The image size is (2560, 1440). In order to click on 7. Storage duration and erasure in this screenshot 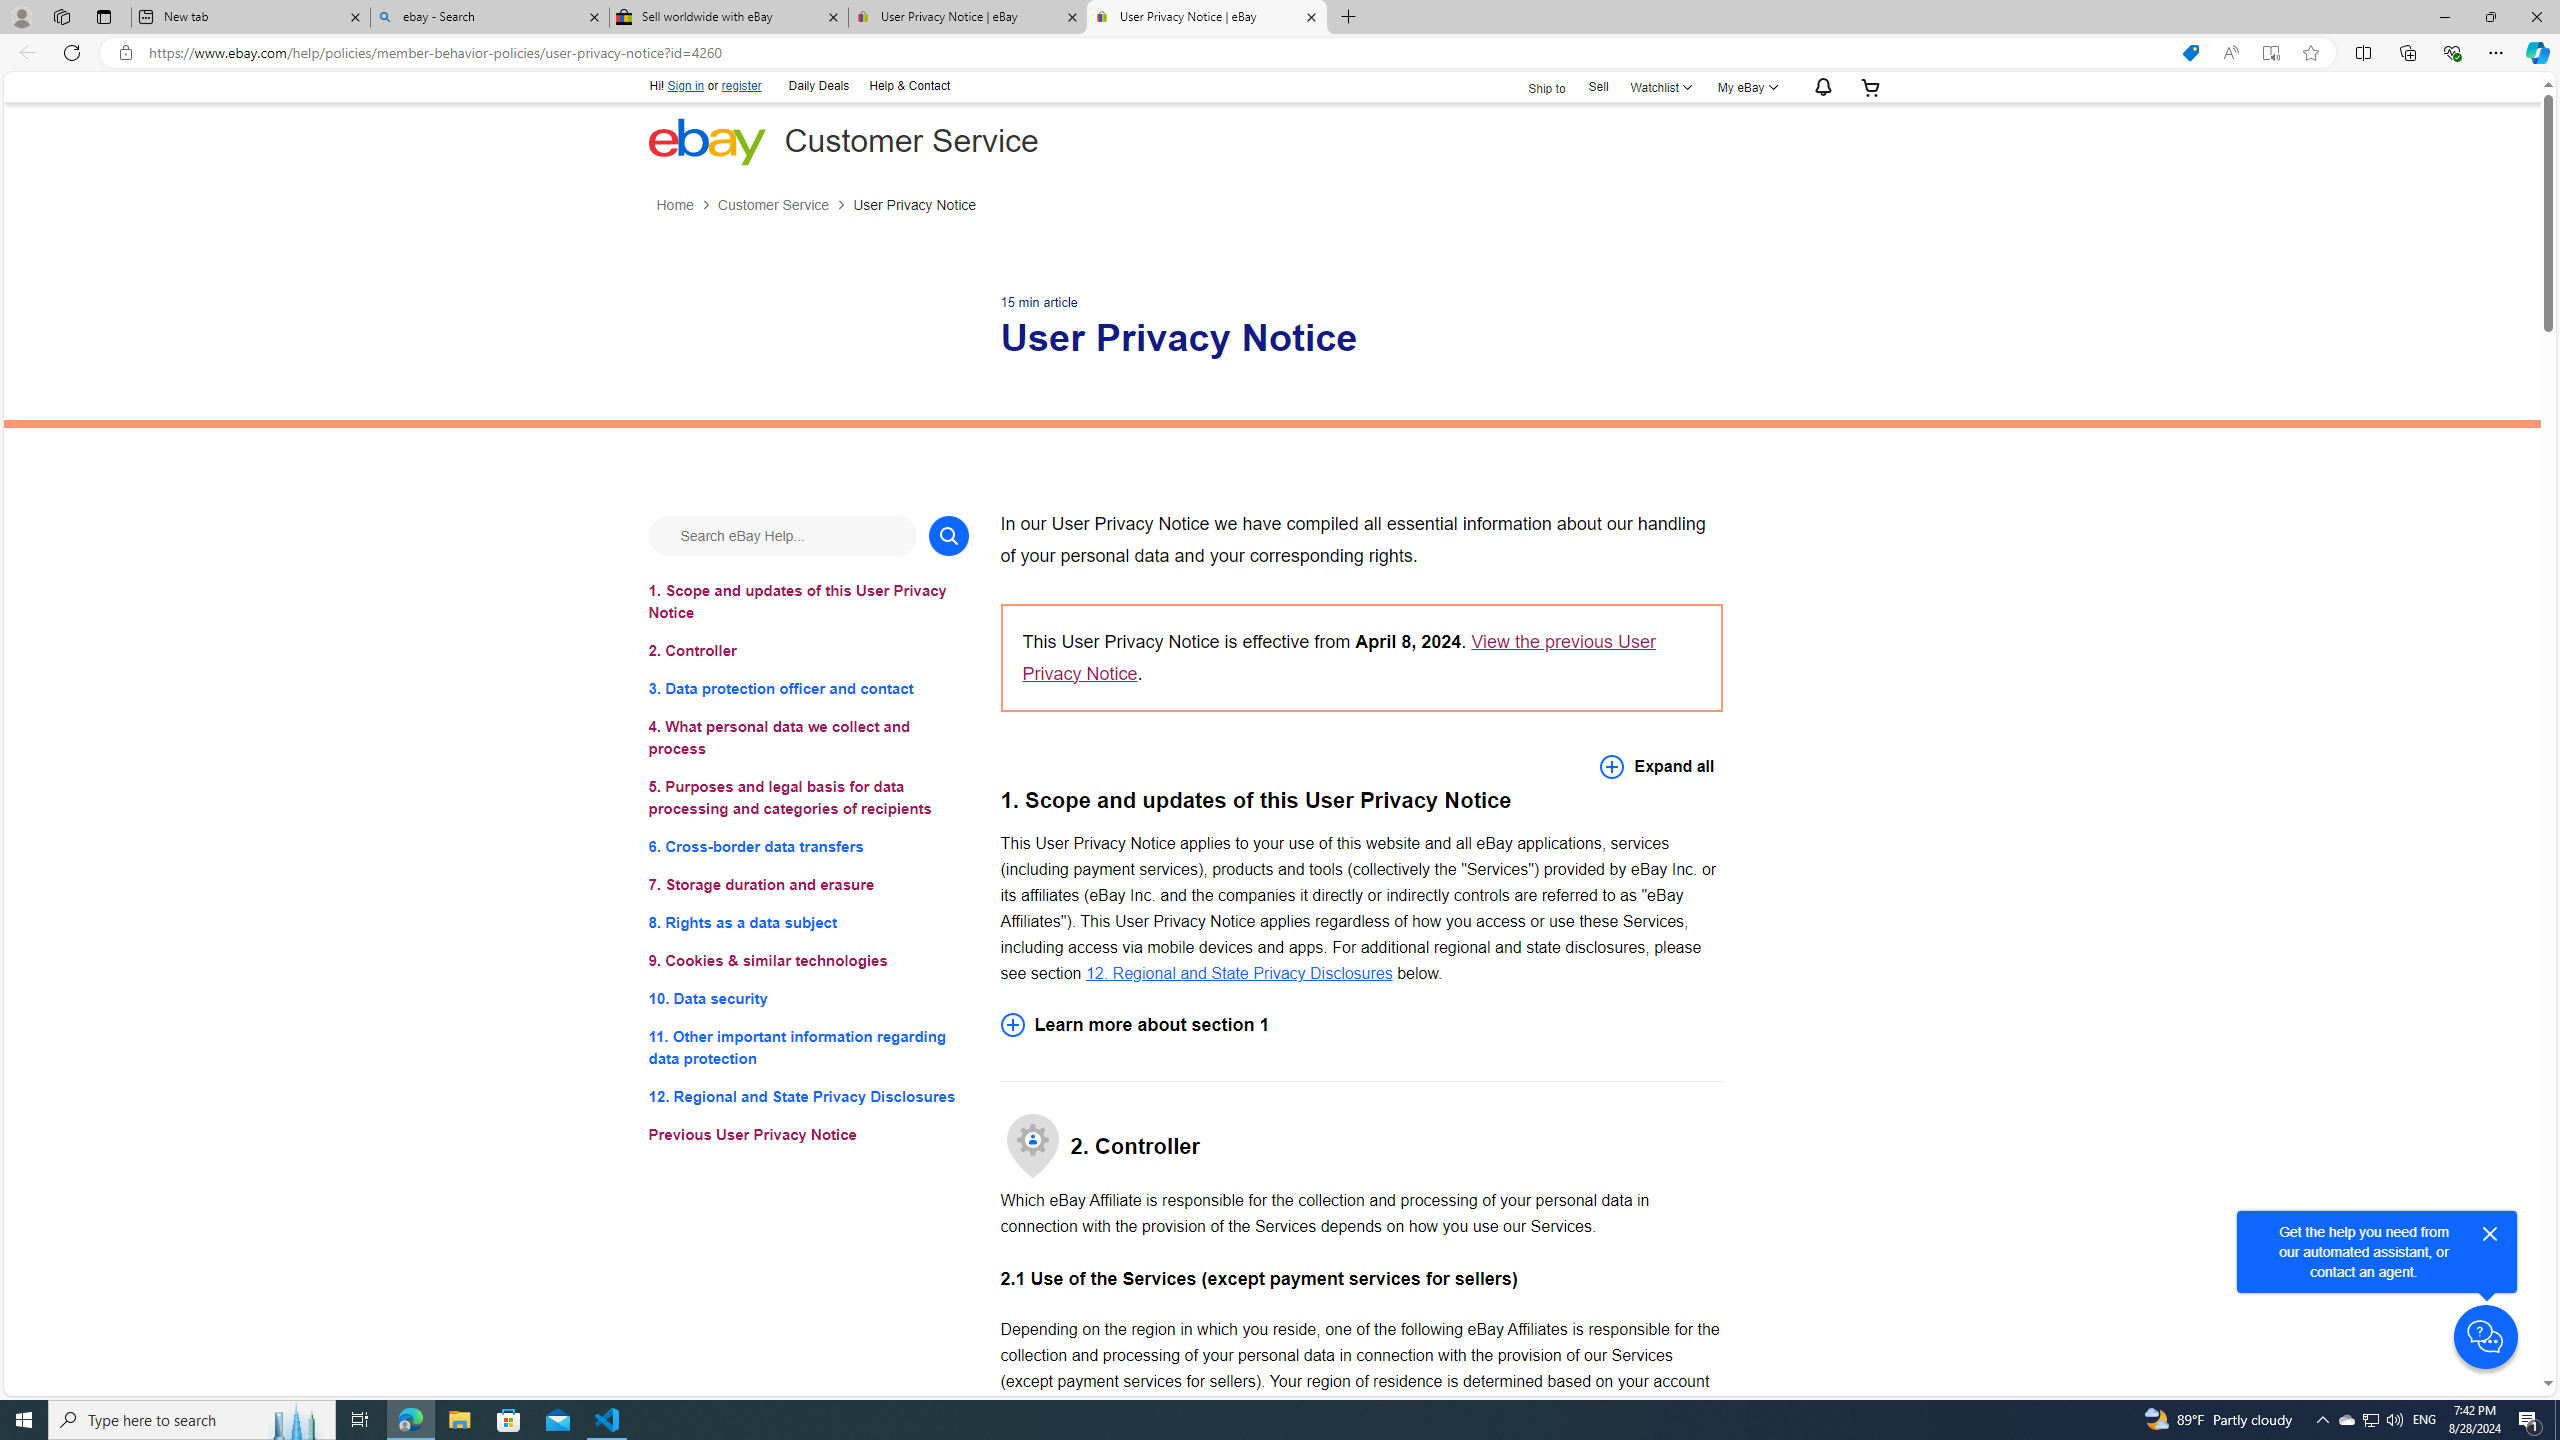, I will do `click(808, 884)`.